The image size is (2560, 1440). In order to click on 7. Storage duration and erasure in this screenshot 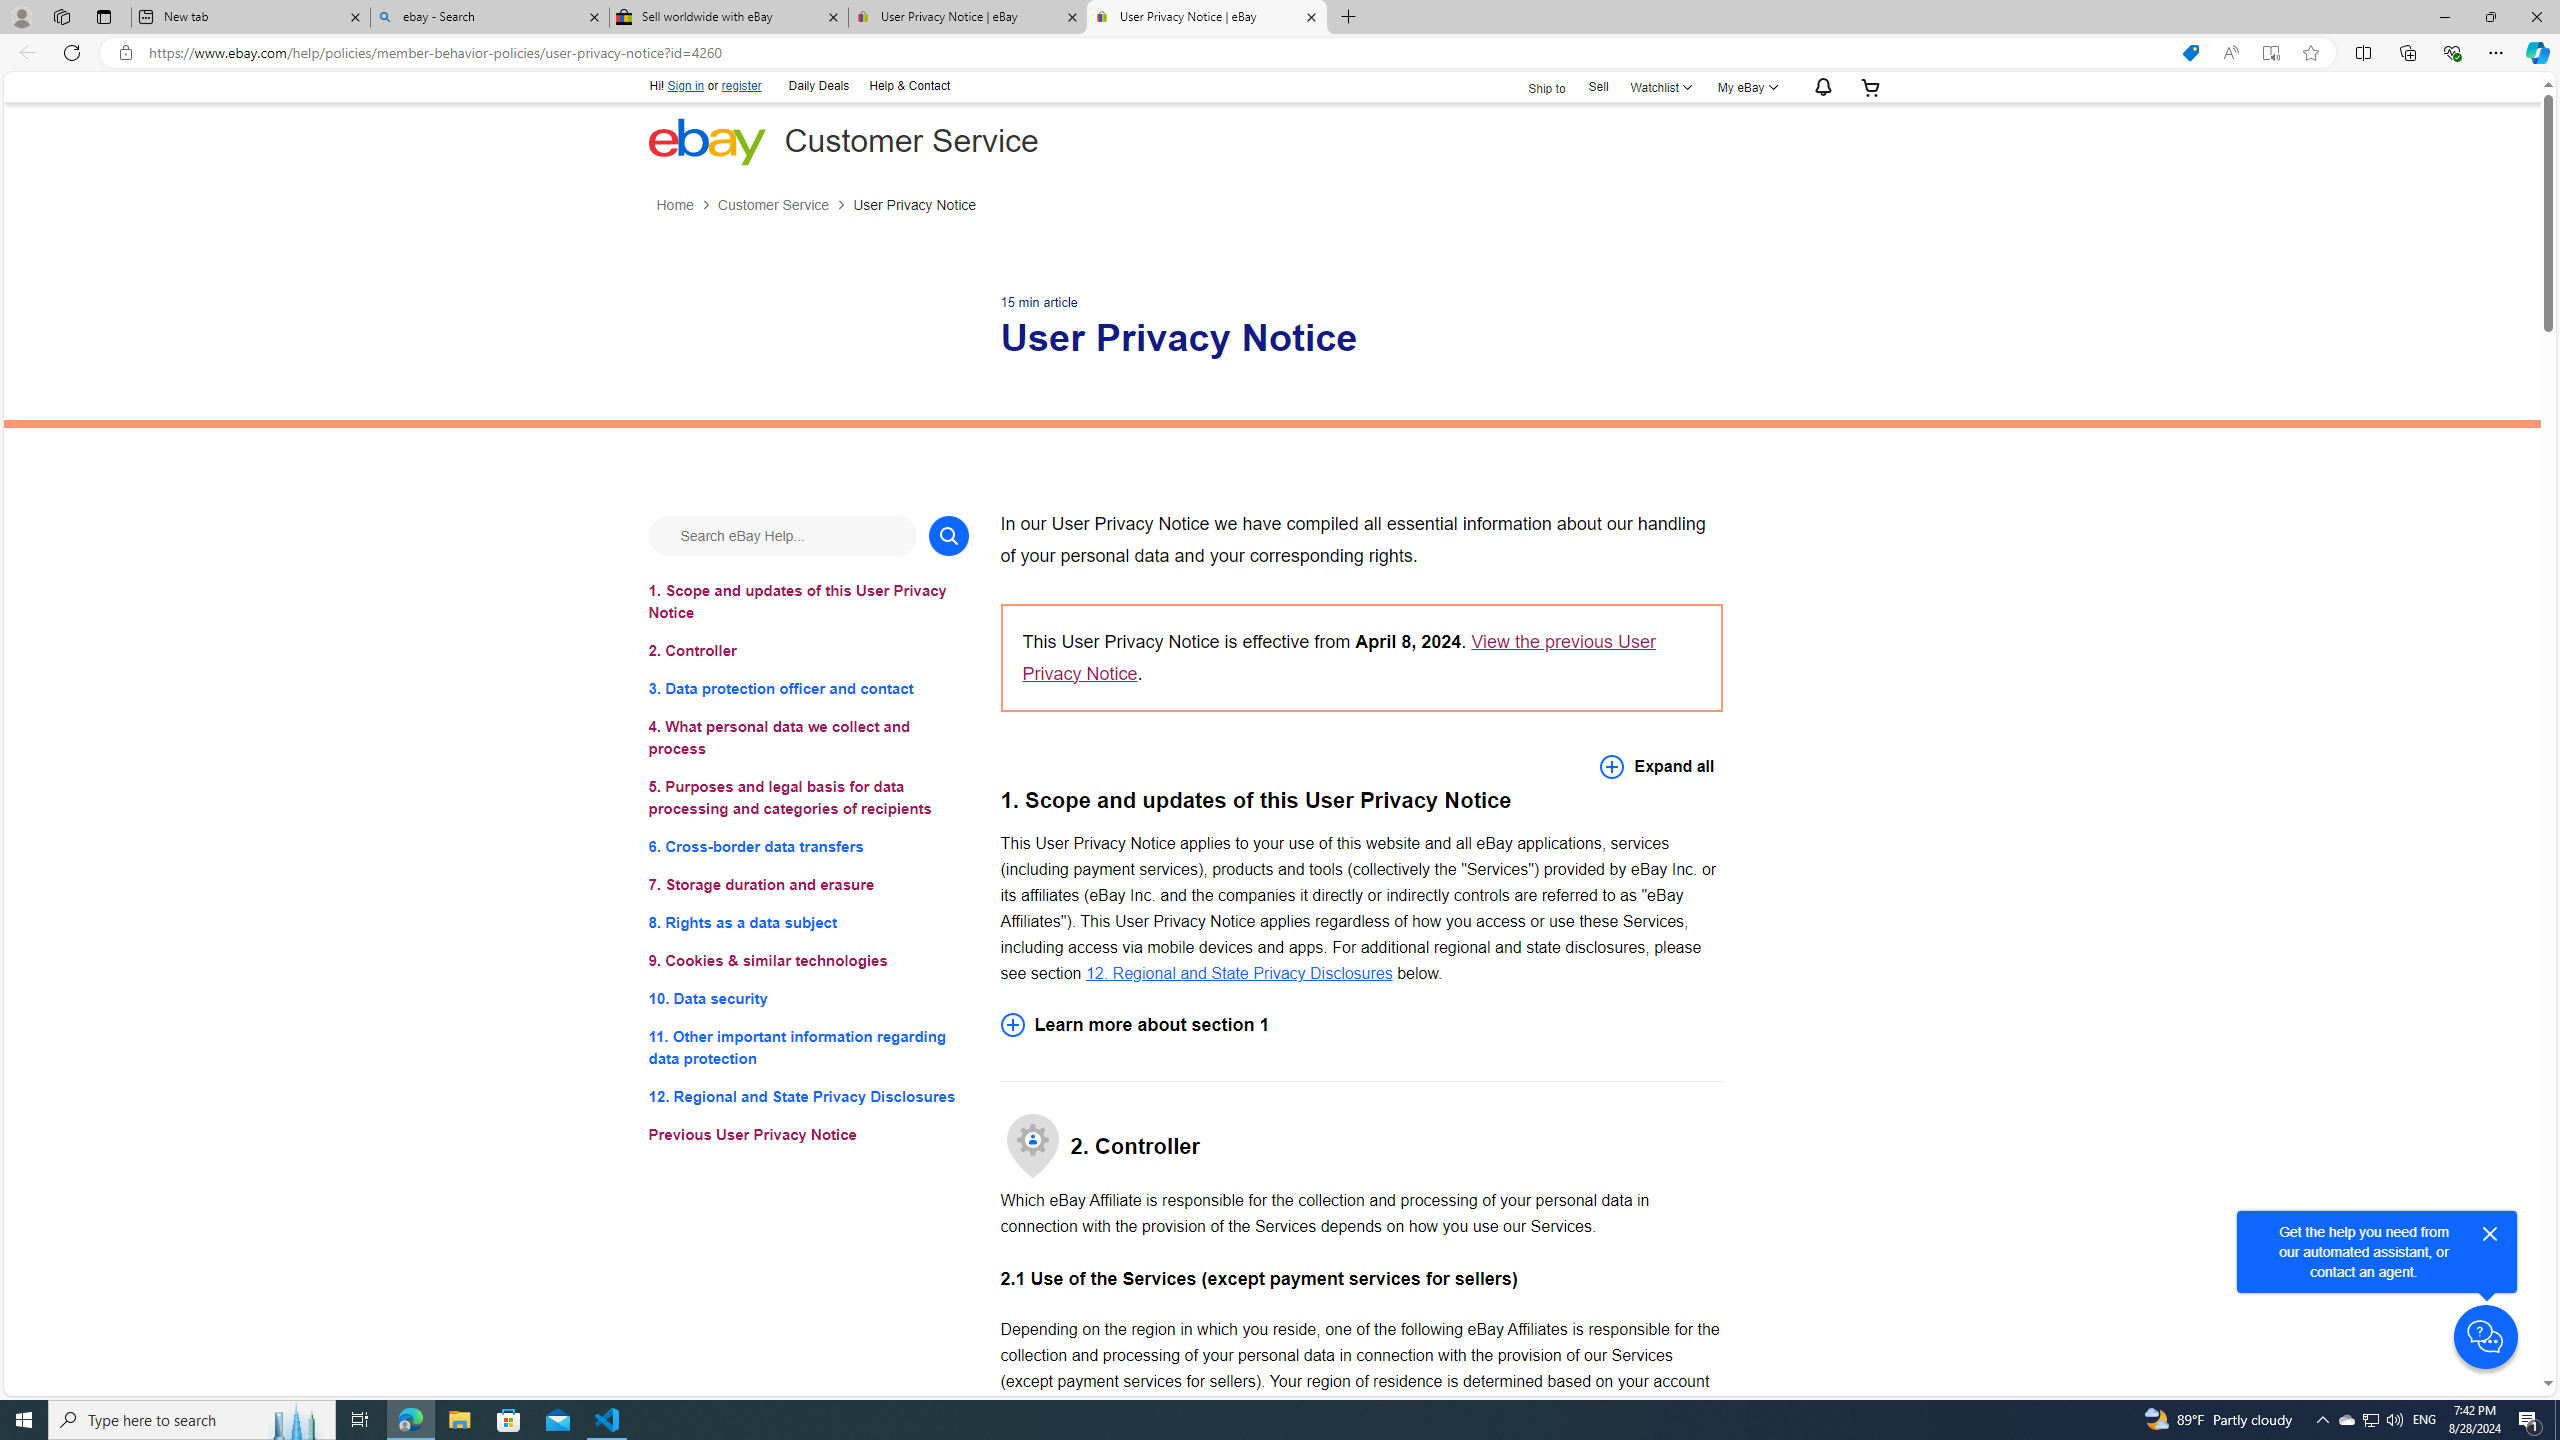, I will do `click(808, 884)`.